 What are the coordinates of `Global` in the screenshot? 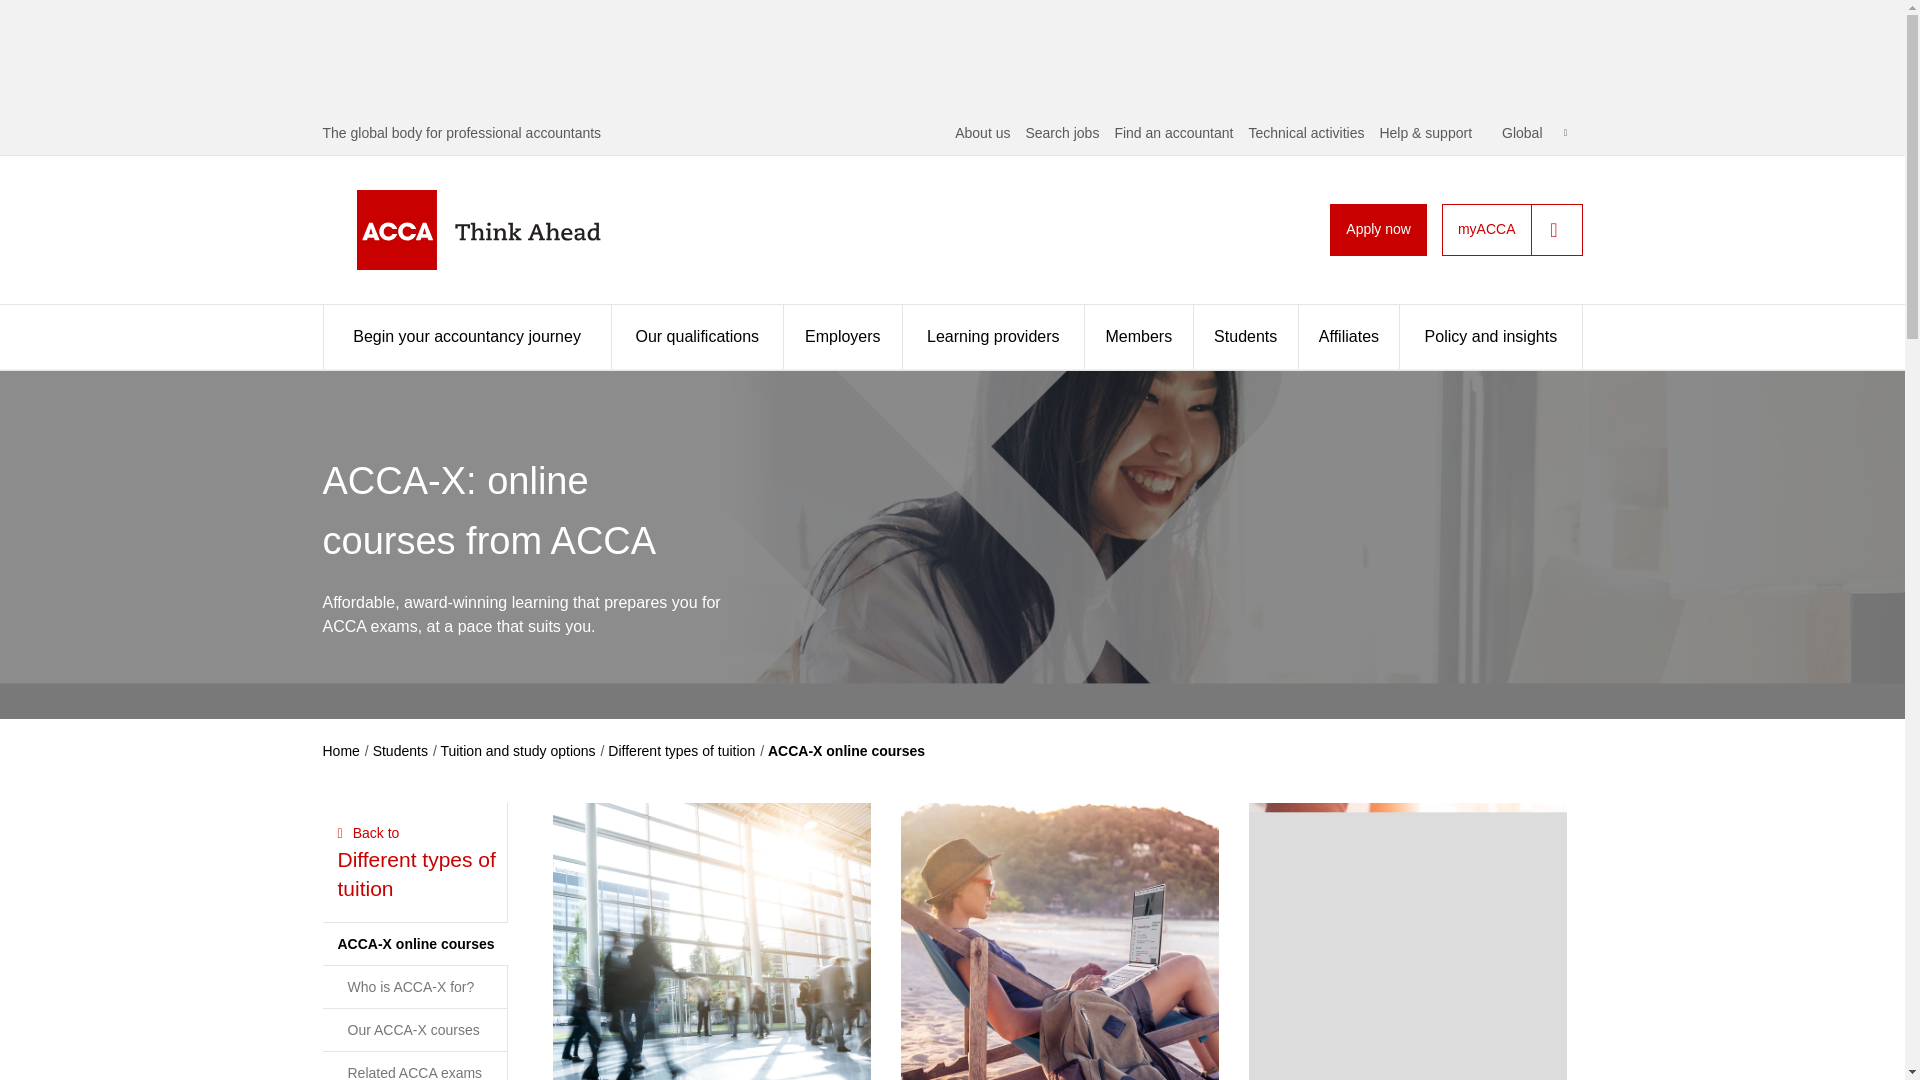 It's located at (1534, 133).